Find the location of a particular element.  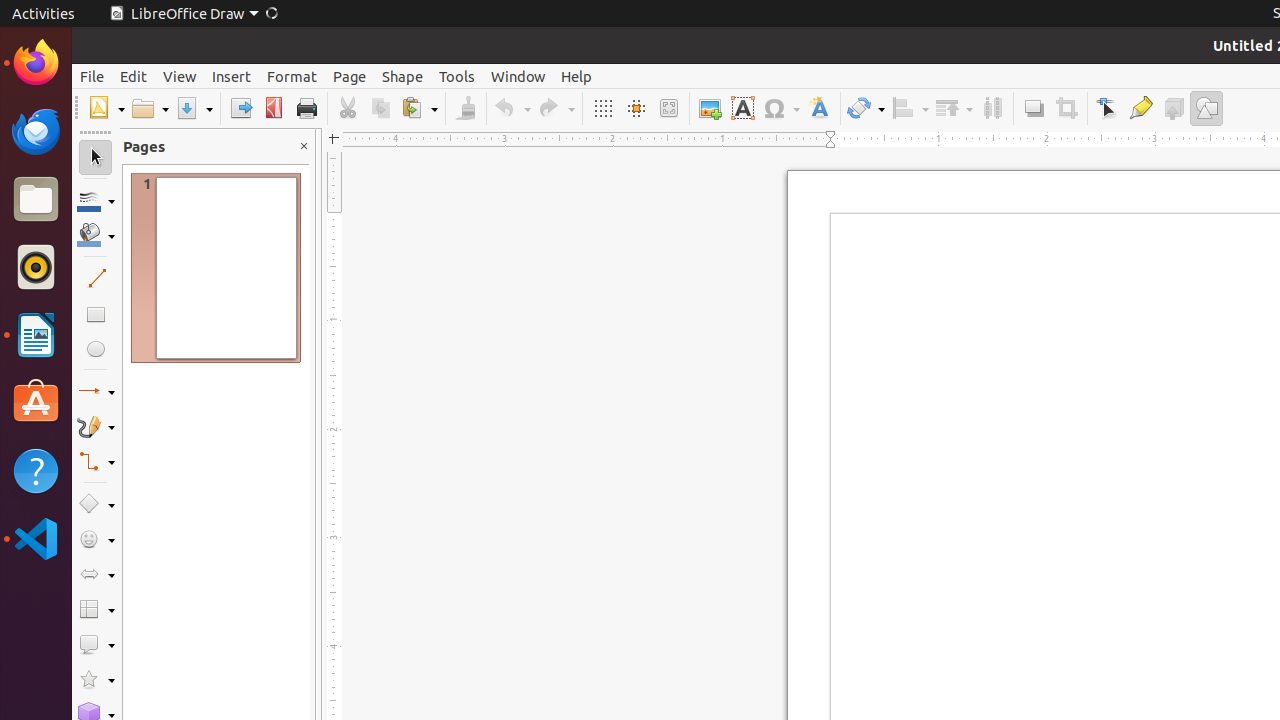

Shape is located at coordinates (402, 76).